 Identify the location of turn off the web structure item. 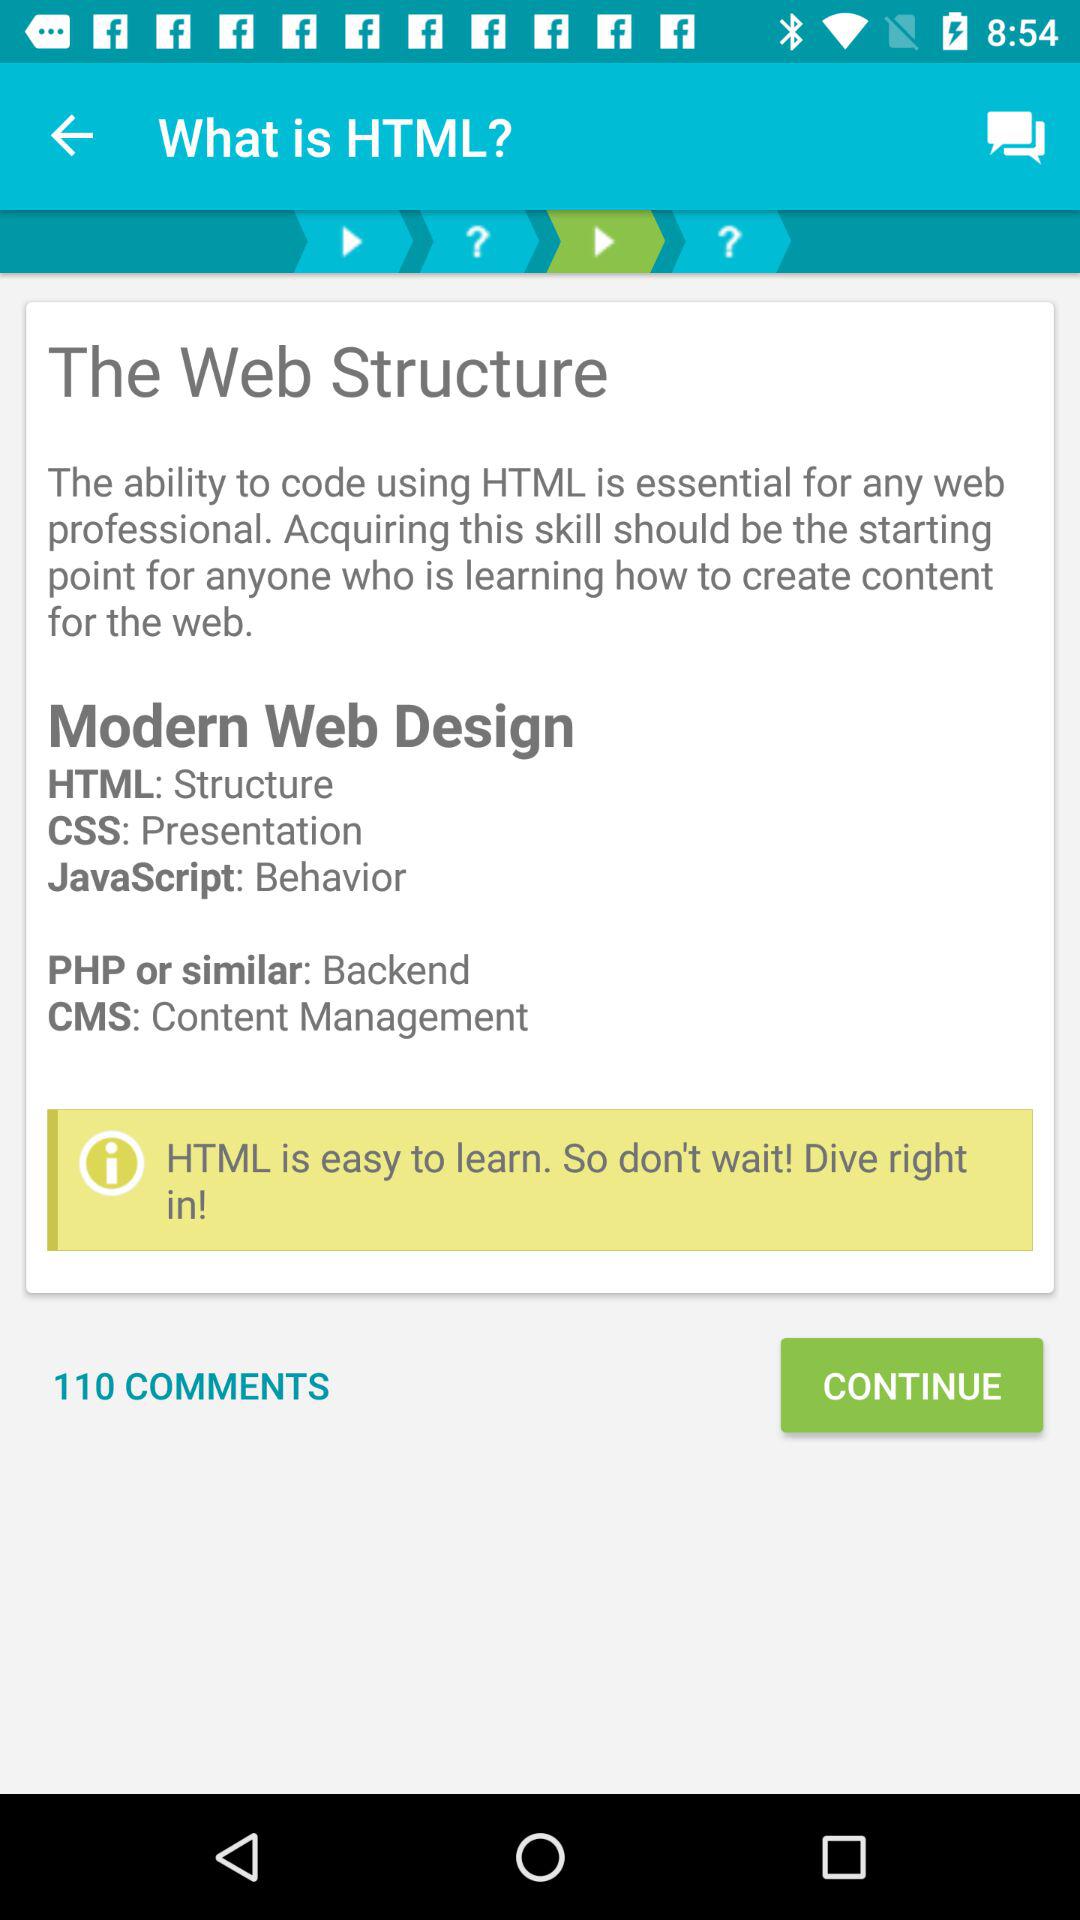
(540, 706).